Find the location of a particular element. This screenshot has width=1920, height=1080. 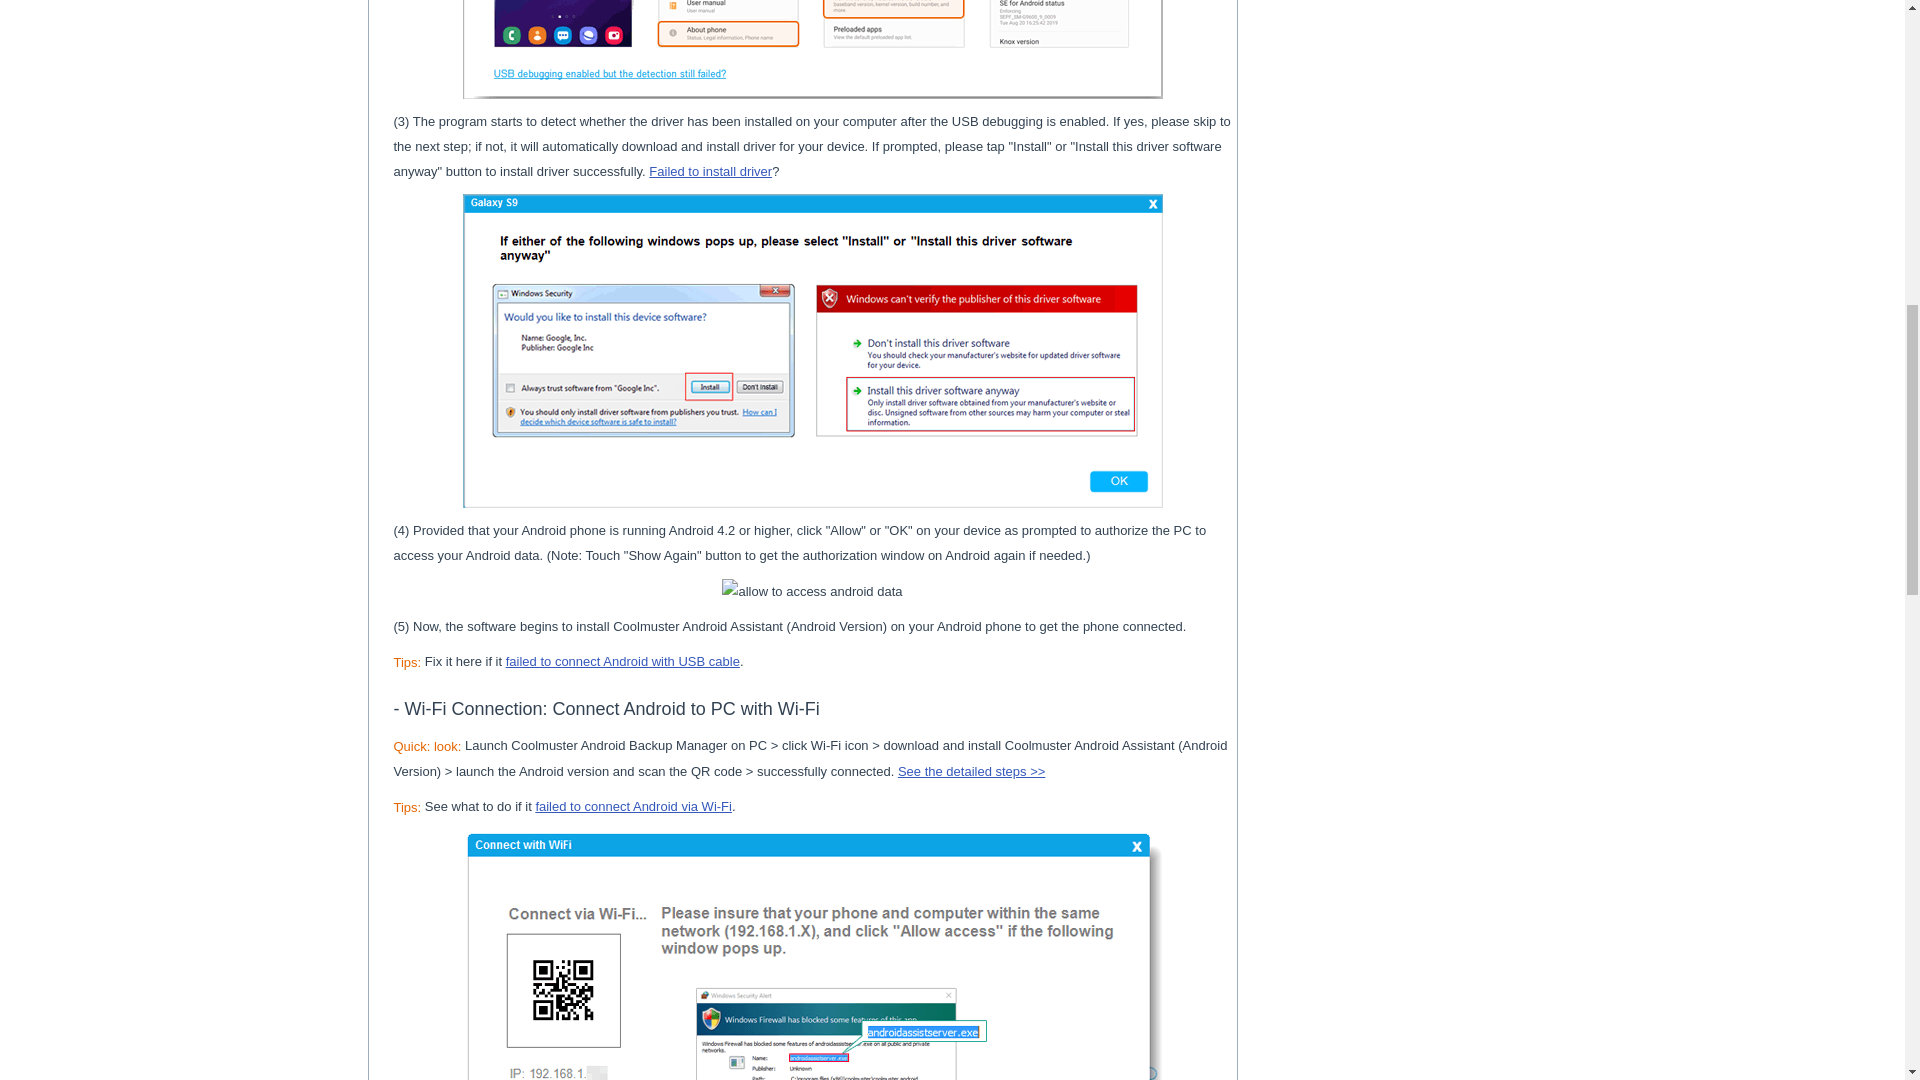

install driver for android is located at coordinates (812, 350).